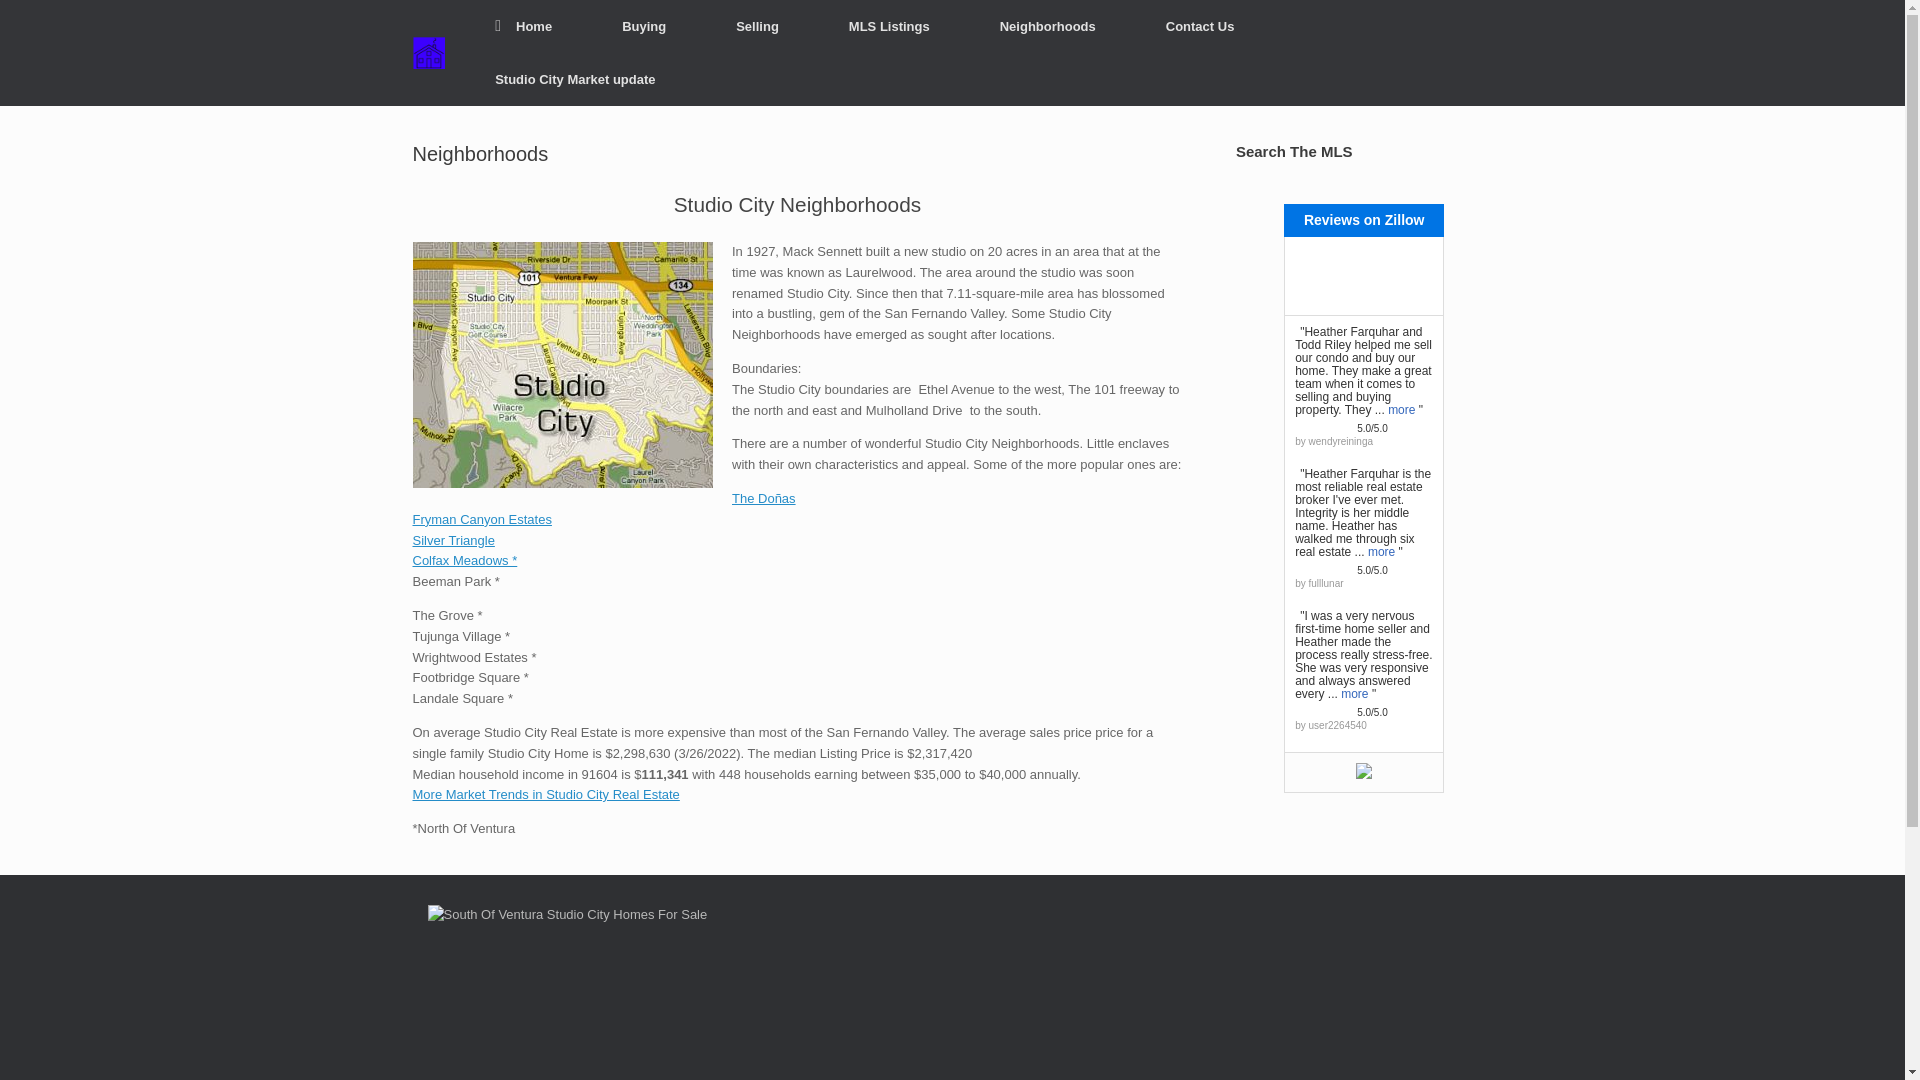 The image size is (1920, 1080). What do you see at coordinates (452, 540) in the screenshot?
I see `Silver Triangle` at bounding box center [452, 540].